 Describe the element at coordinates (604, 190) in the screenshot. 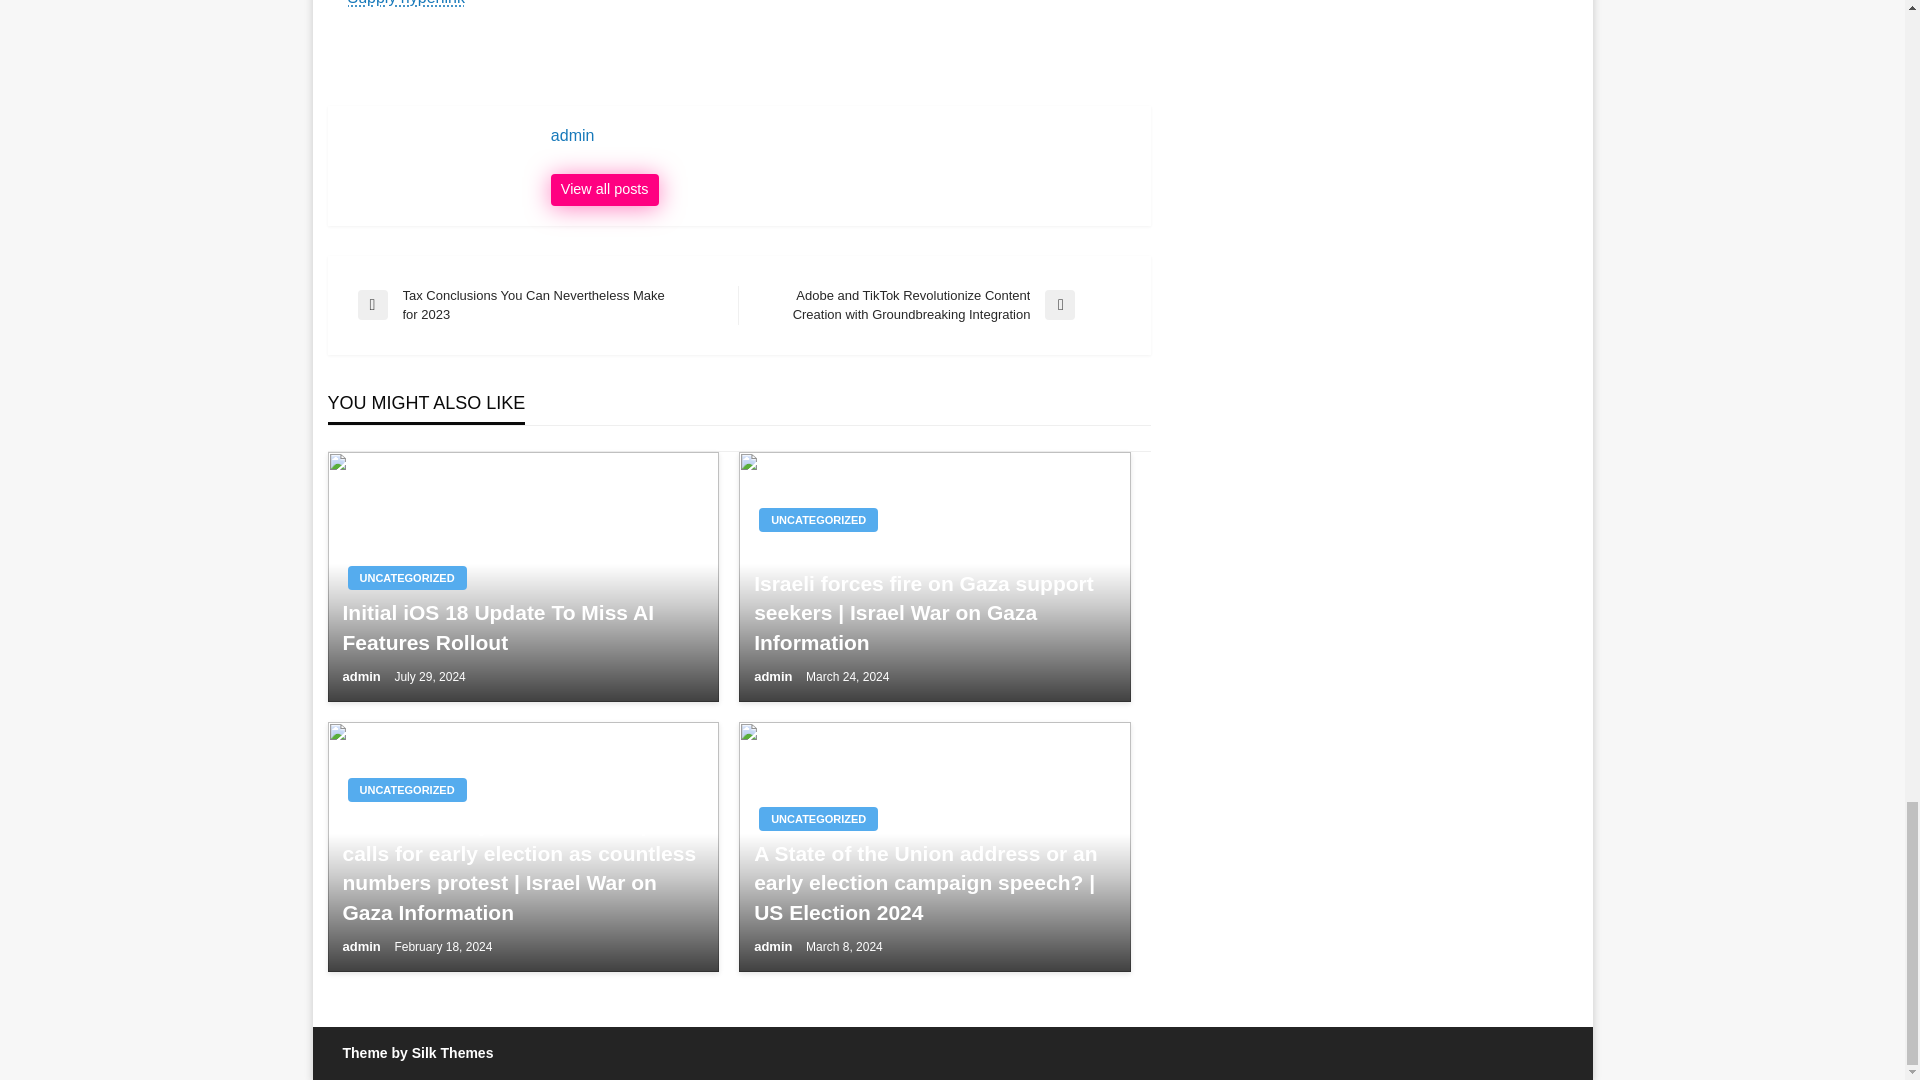

I see `admin` at that location.